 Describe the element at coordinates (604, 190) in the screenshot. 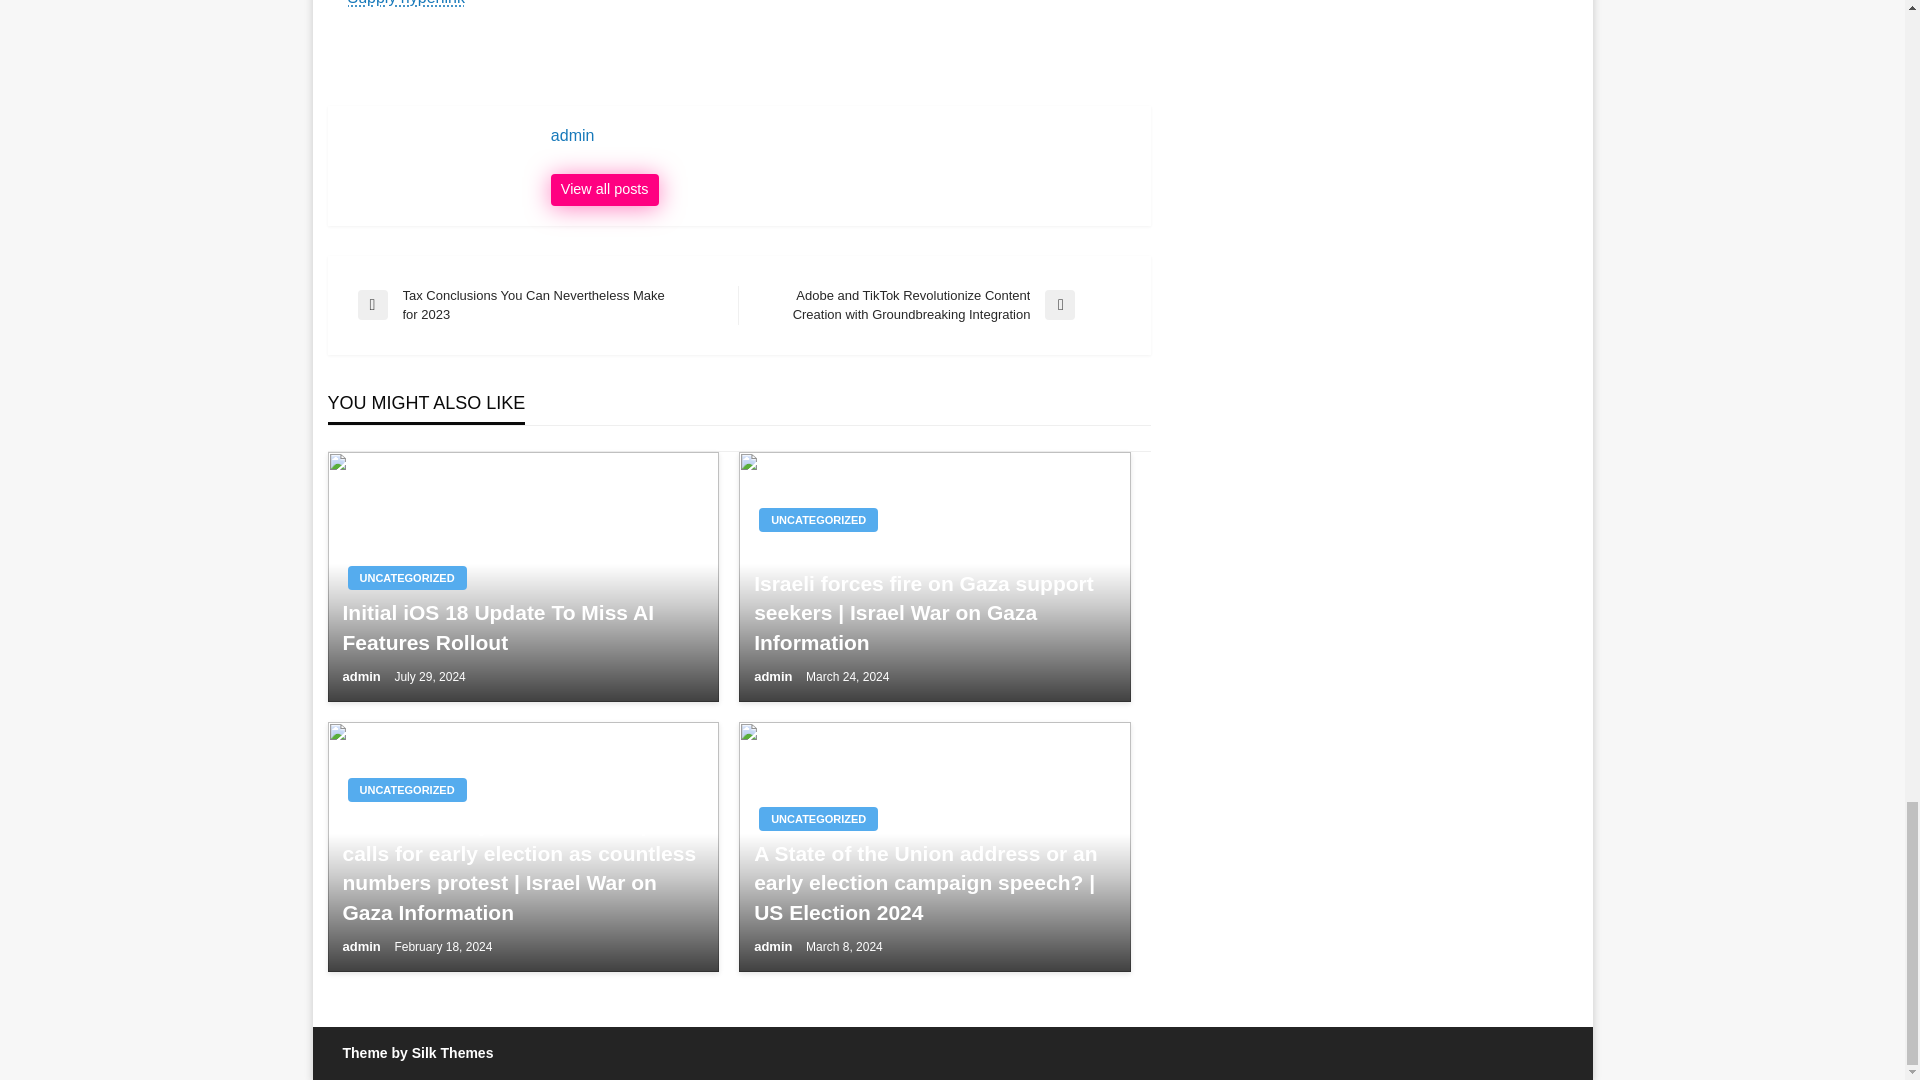

I see `admin` at that location.